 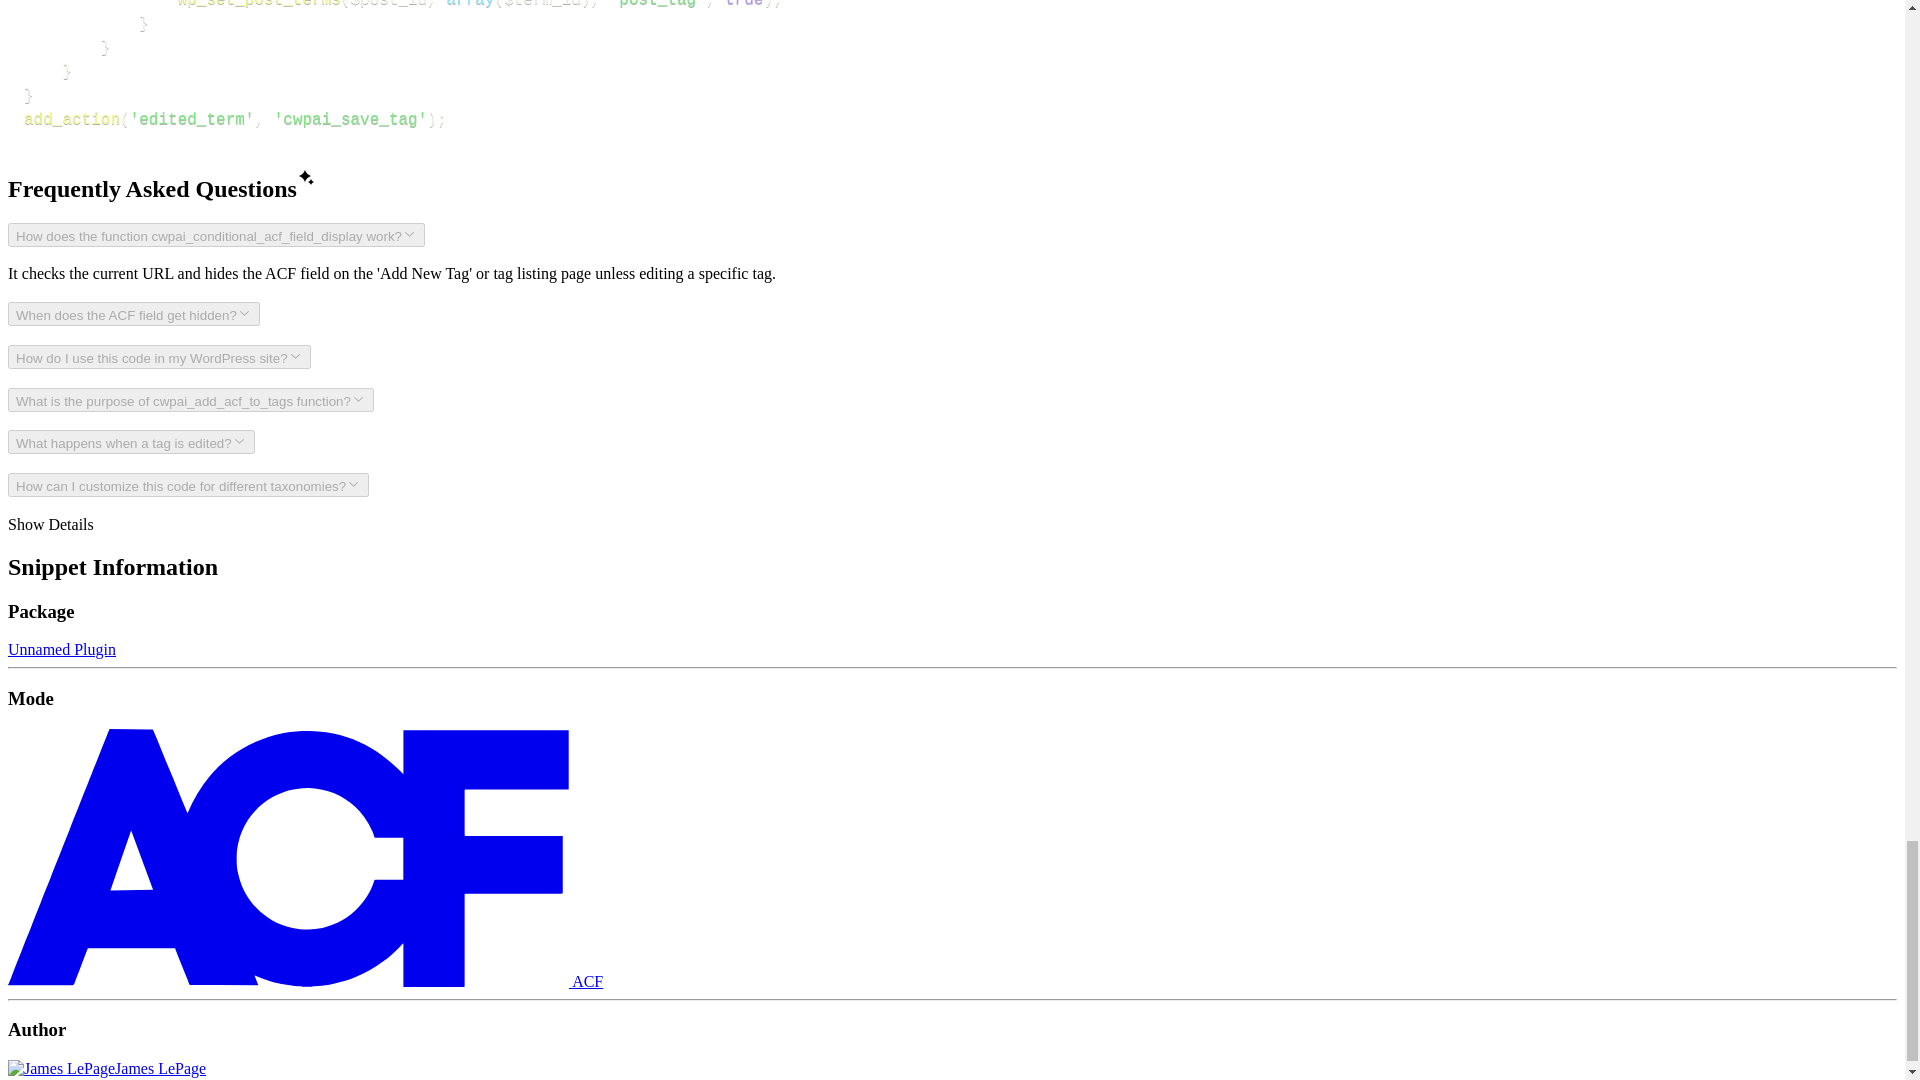 I want to click on How can I customize this code for different taxonomies?, so click(x=188, y=484).